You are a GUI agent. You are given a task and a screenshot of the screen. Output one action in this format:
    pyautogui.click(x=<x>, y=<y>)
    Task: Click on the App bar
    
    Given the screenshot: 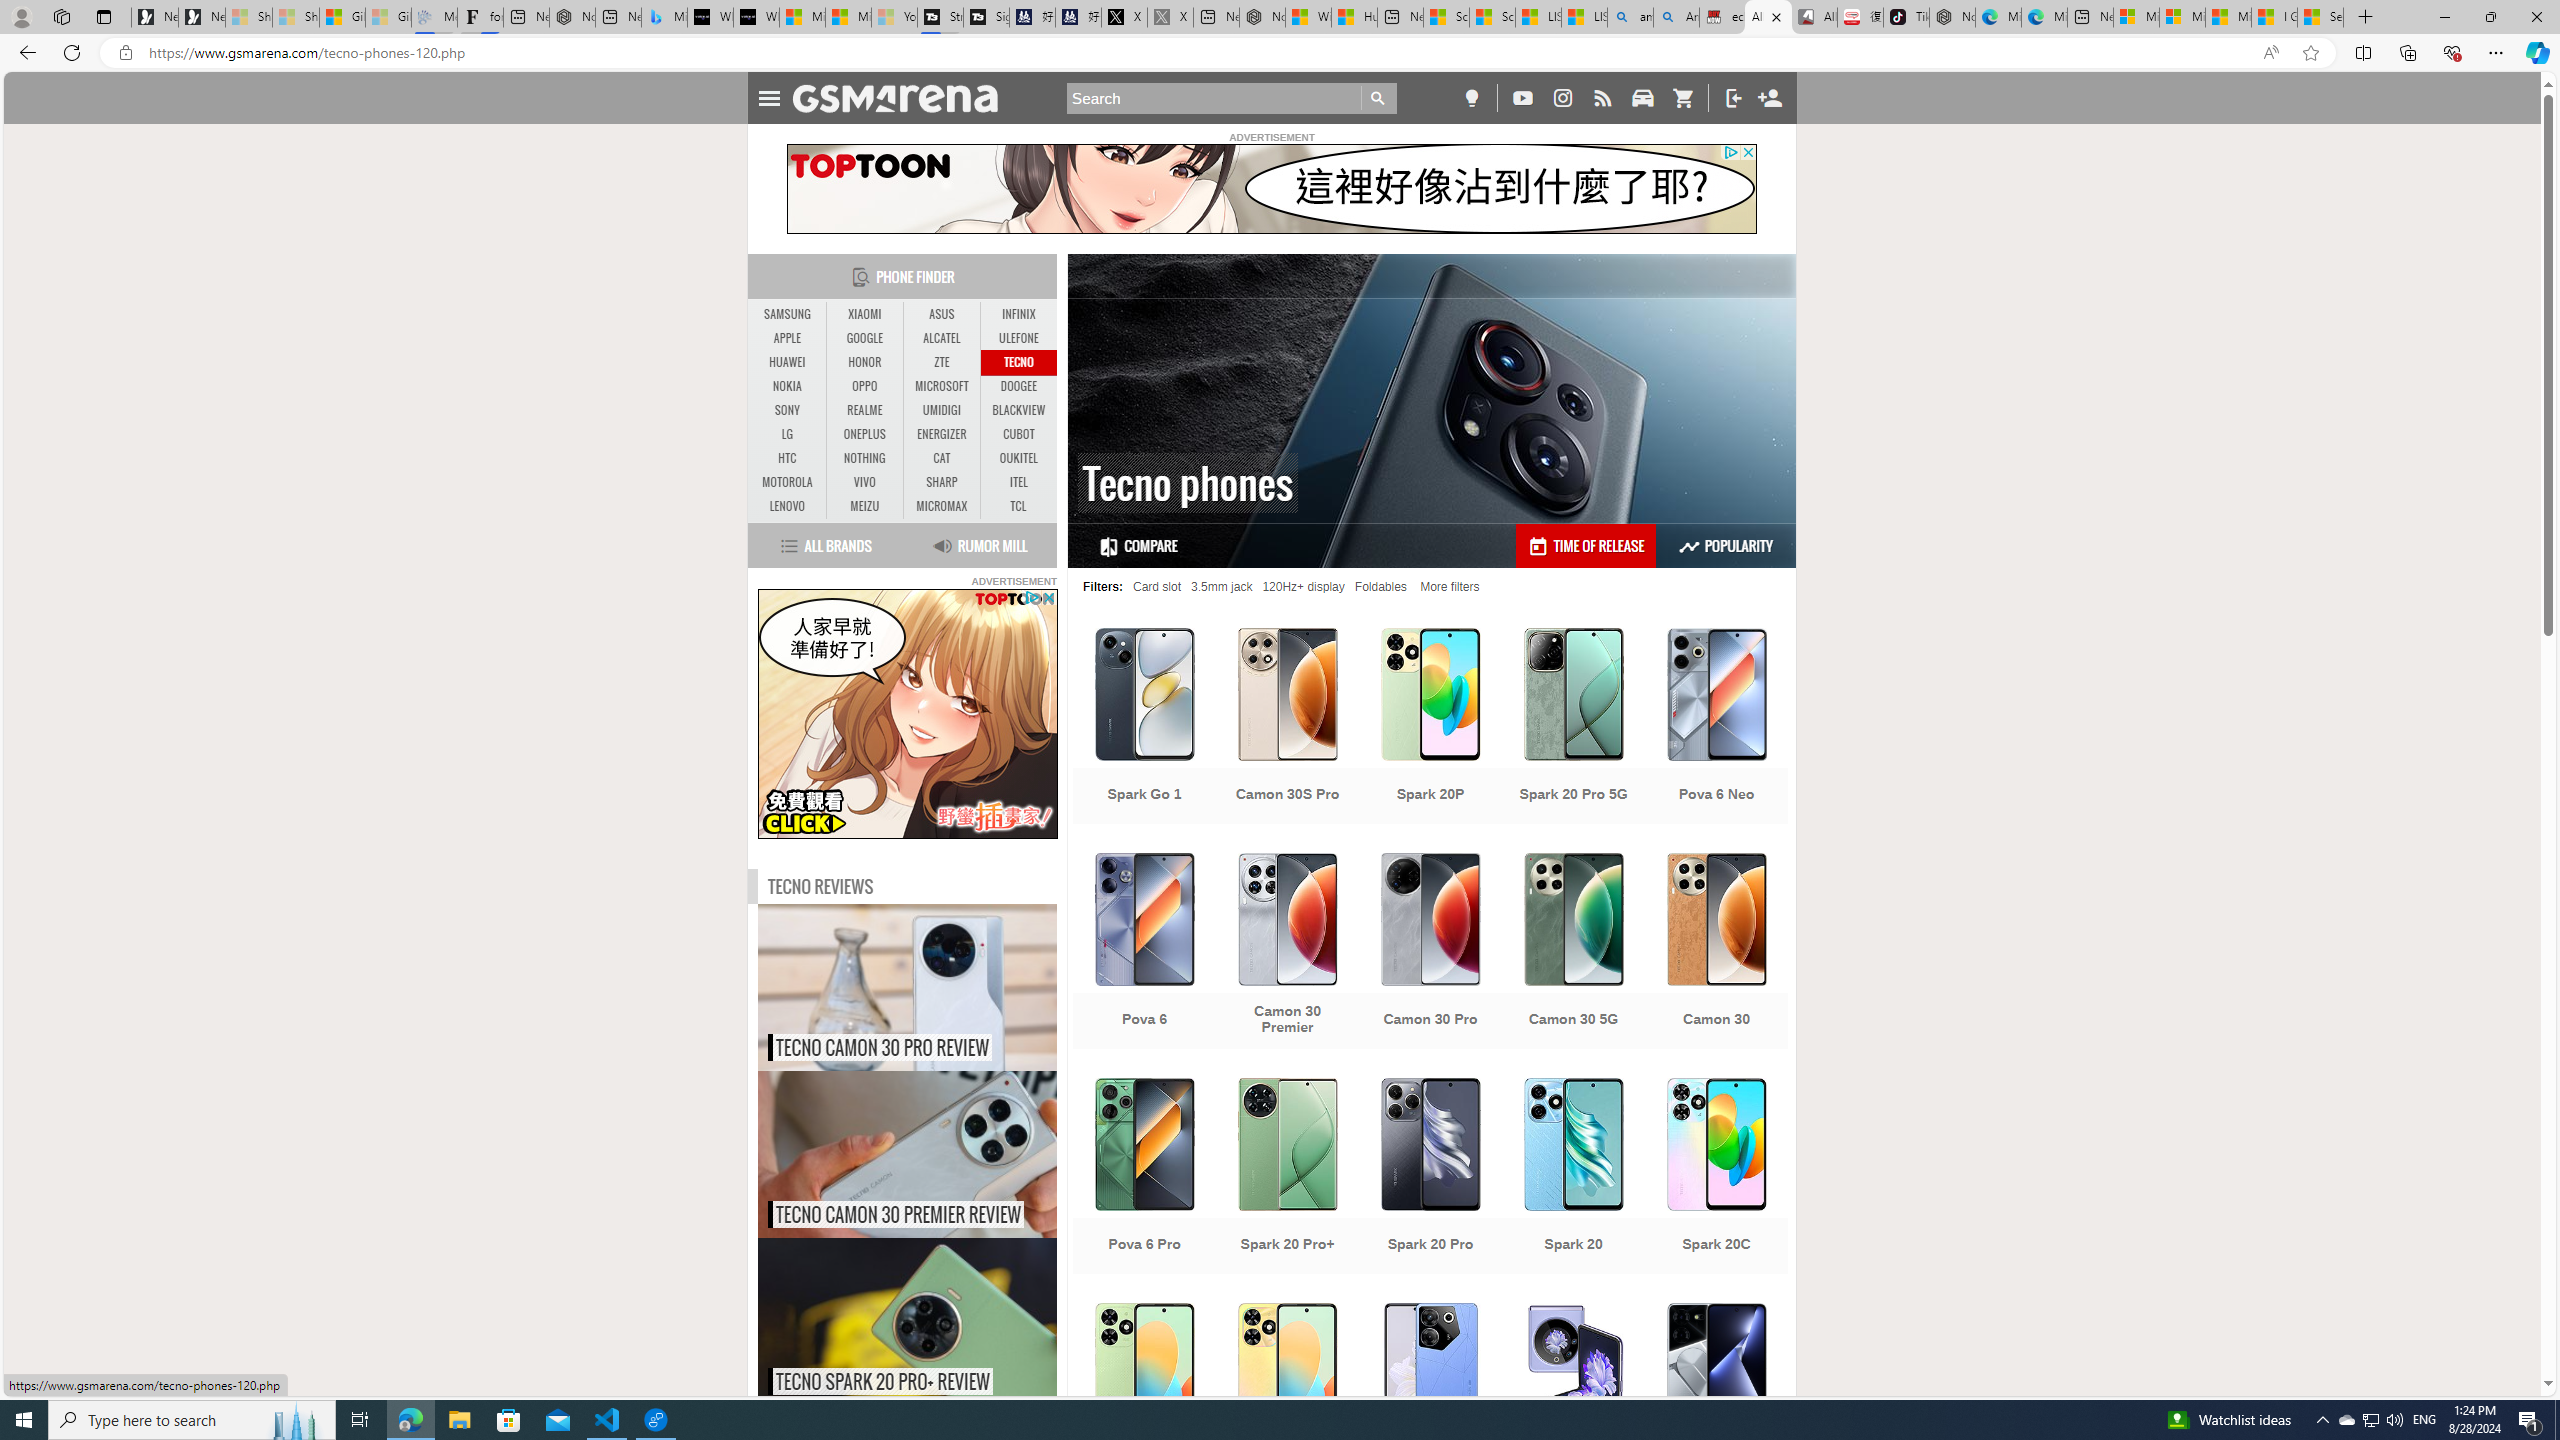 What is the action you would take?
    pyautogui.click(x=1280, y=53)
    